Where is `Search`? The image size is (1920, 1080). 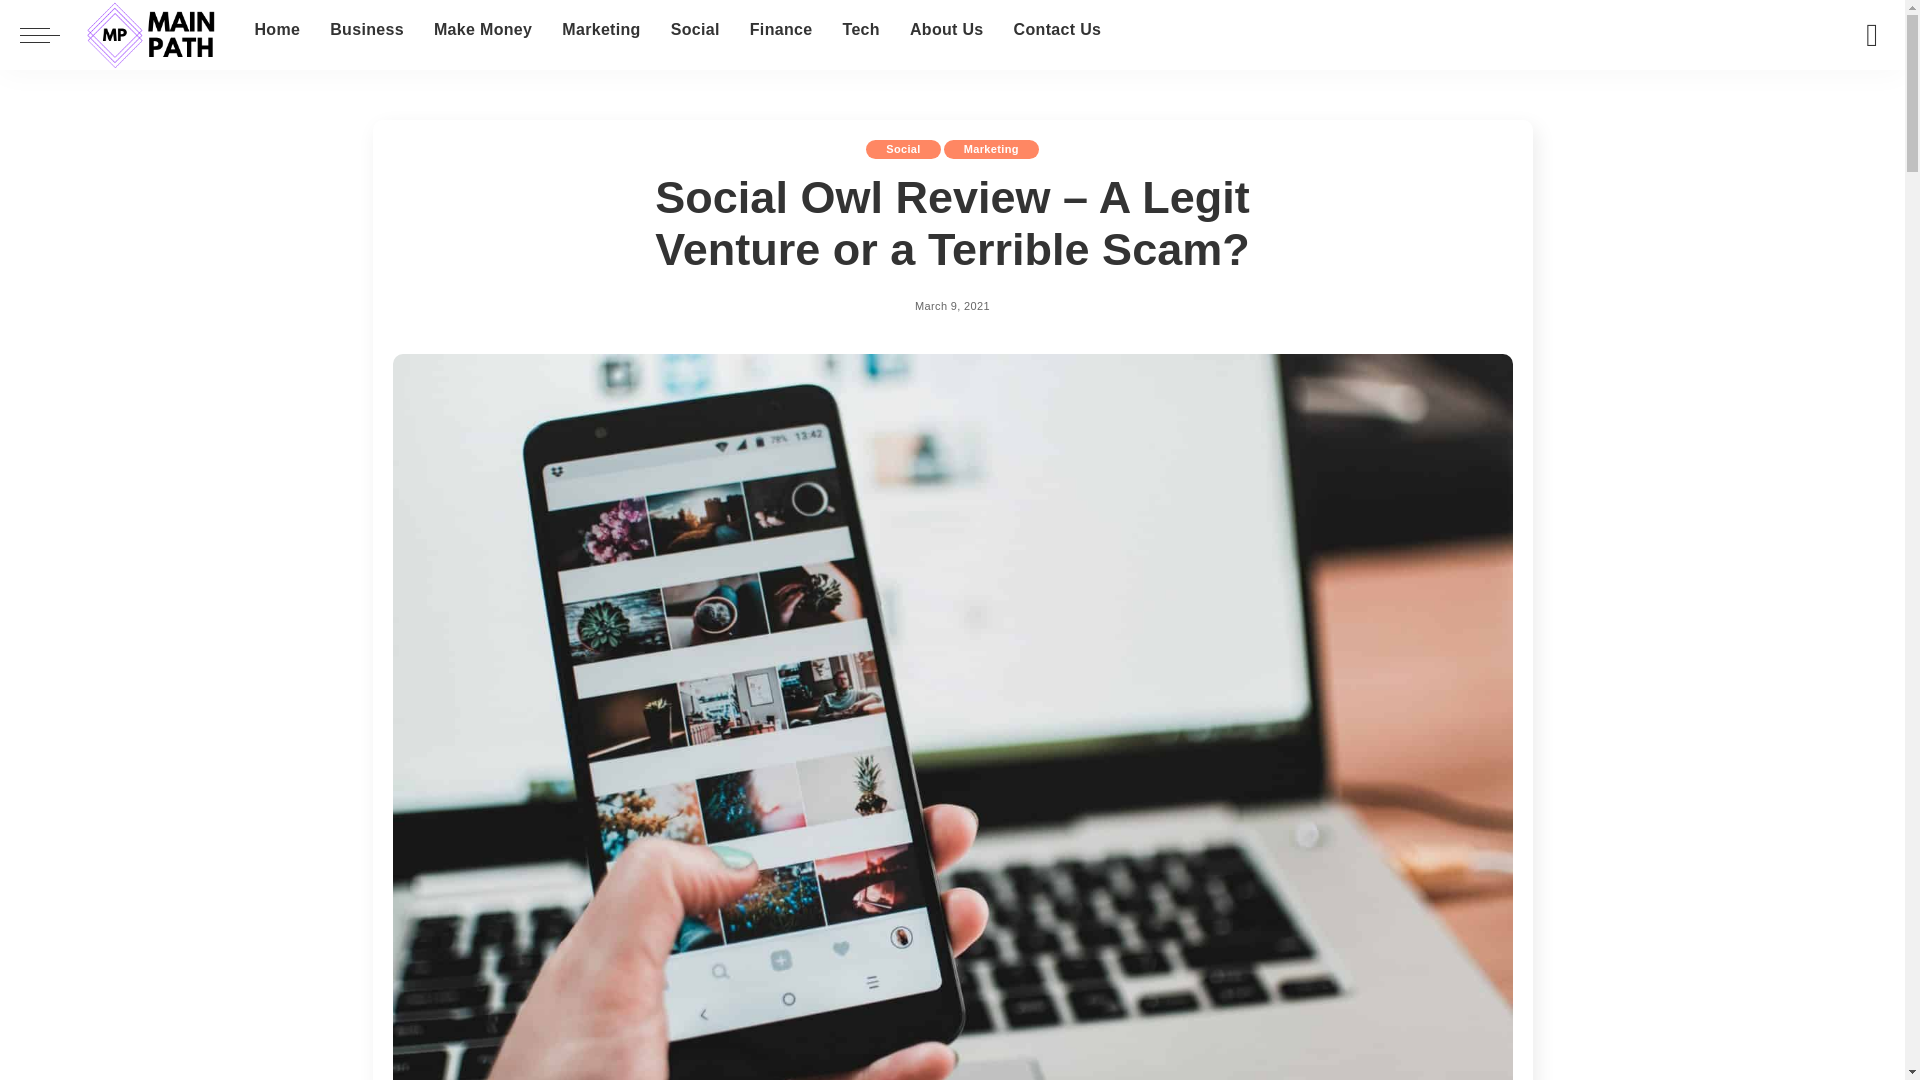
Search is located at coordinates (1857, 97).